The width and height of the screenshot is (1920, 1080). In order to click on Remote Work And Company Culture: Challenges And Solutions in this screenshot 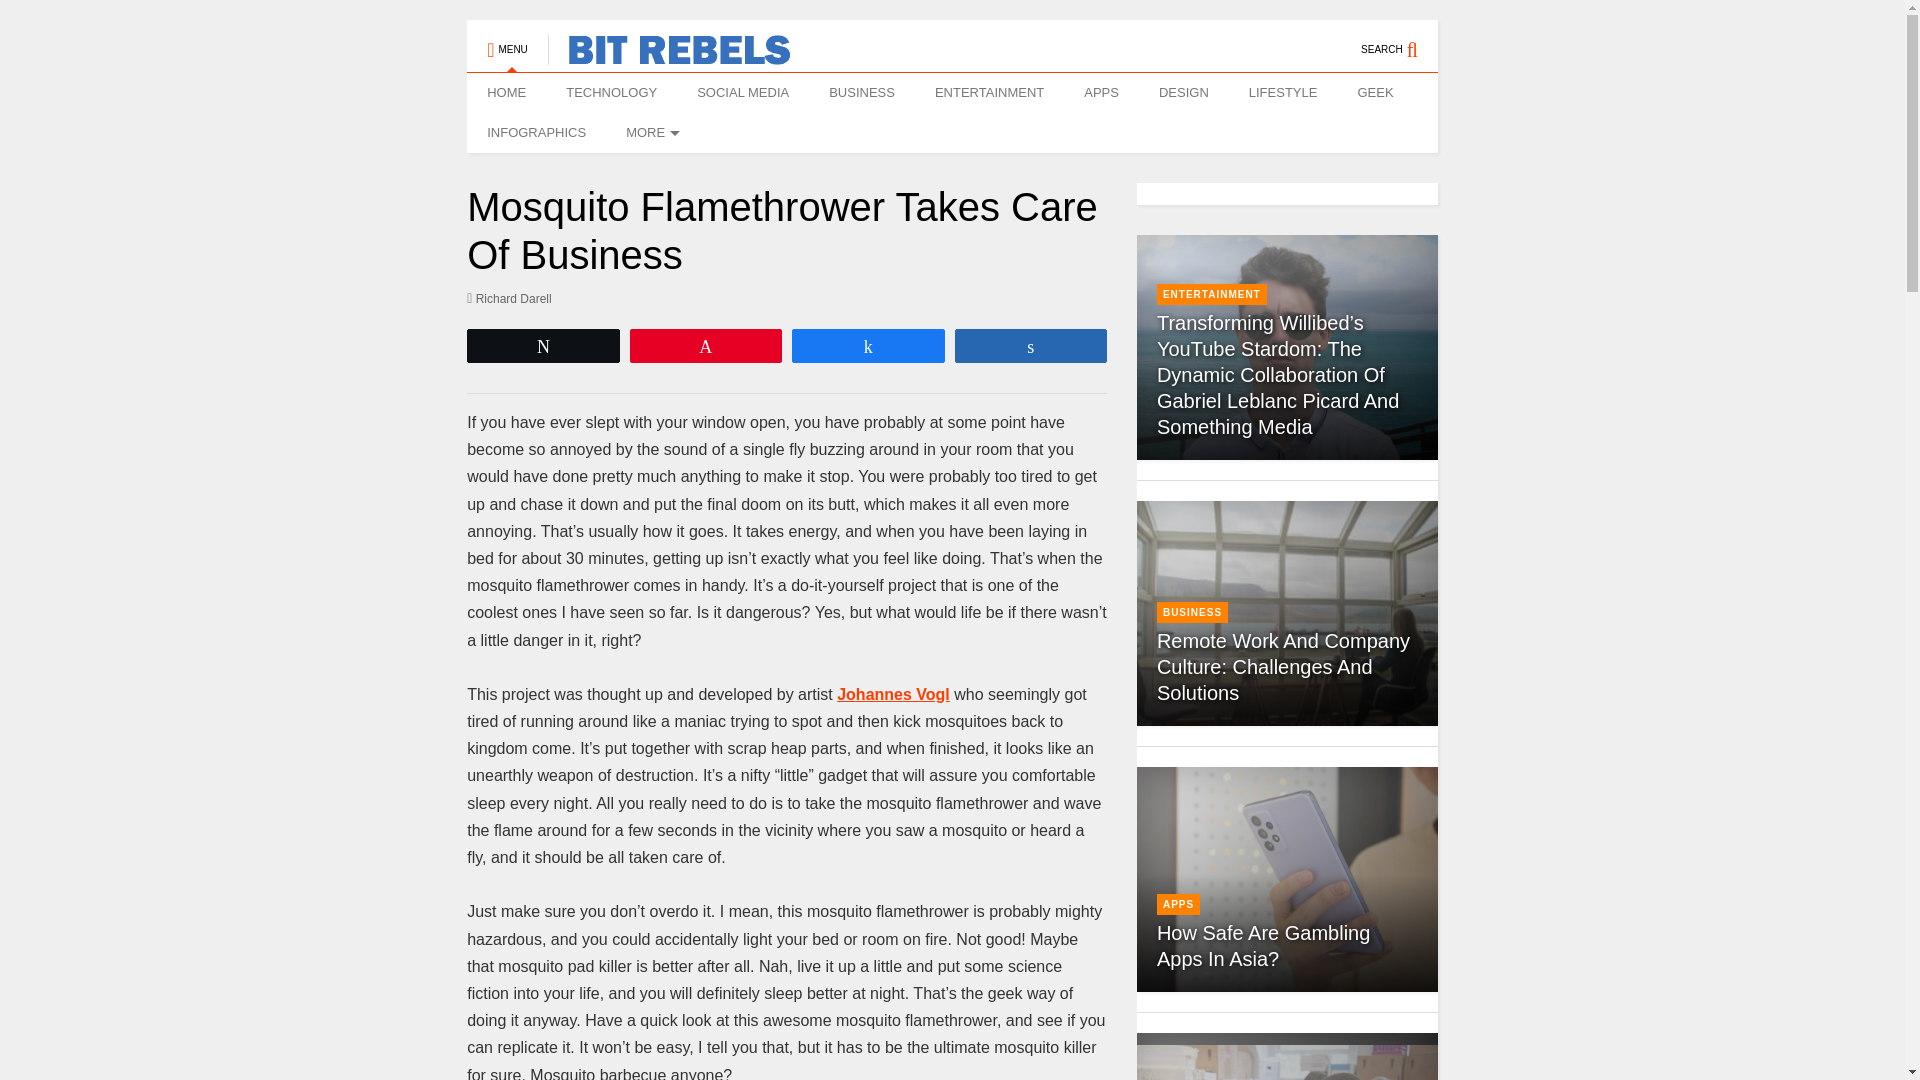, I will do `click(1287, 613)`.